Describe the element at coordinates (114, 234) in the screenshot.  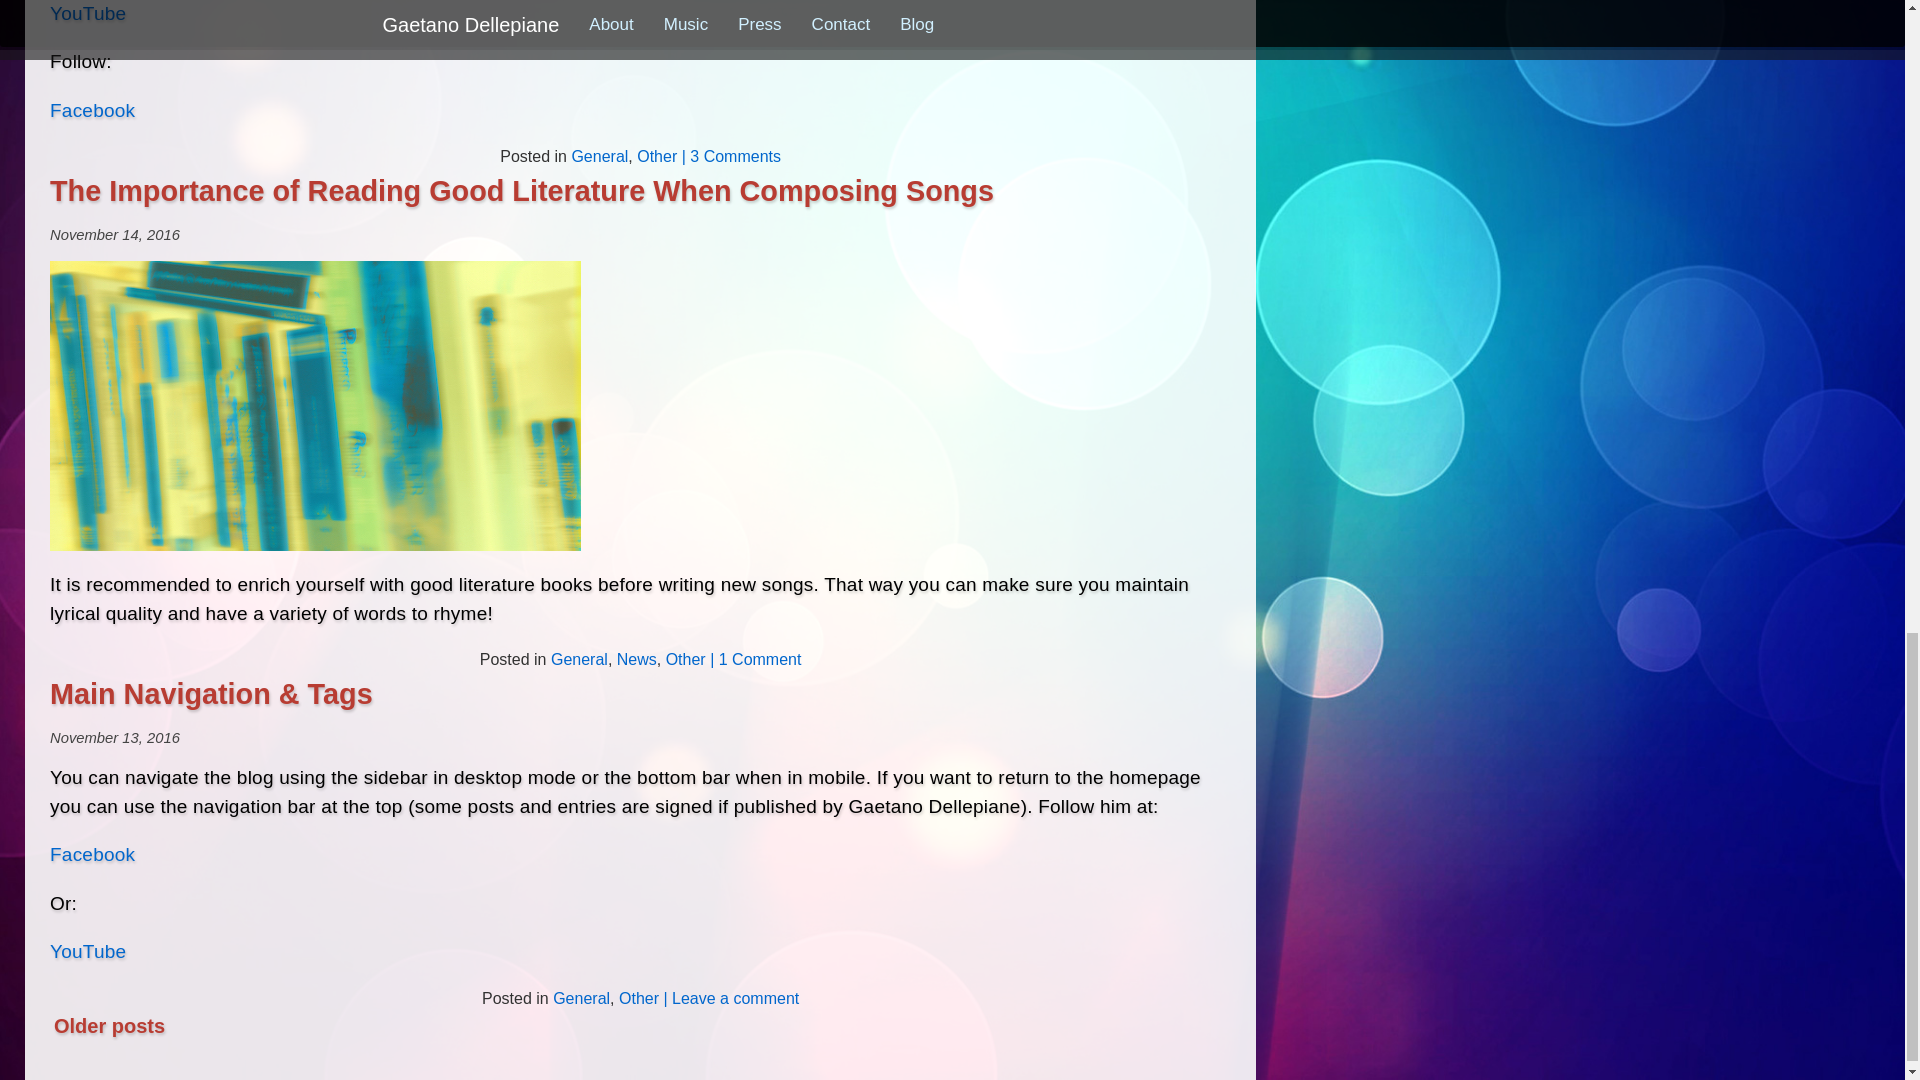
I see `November 14, 2016` at that location.